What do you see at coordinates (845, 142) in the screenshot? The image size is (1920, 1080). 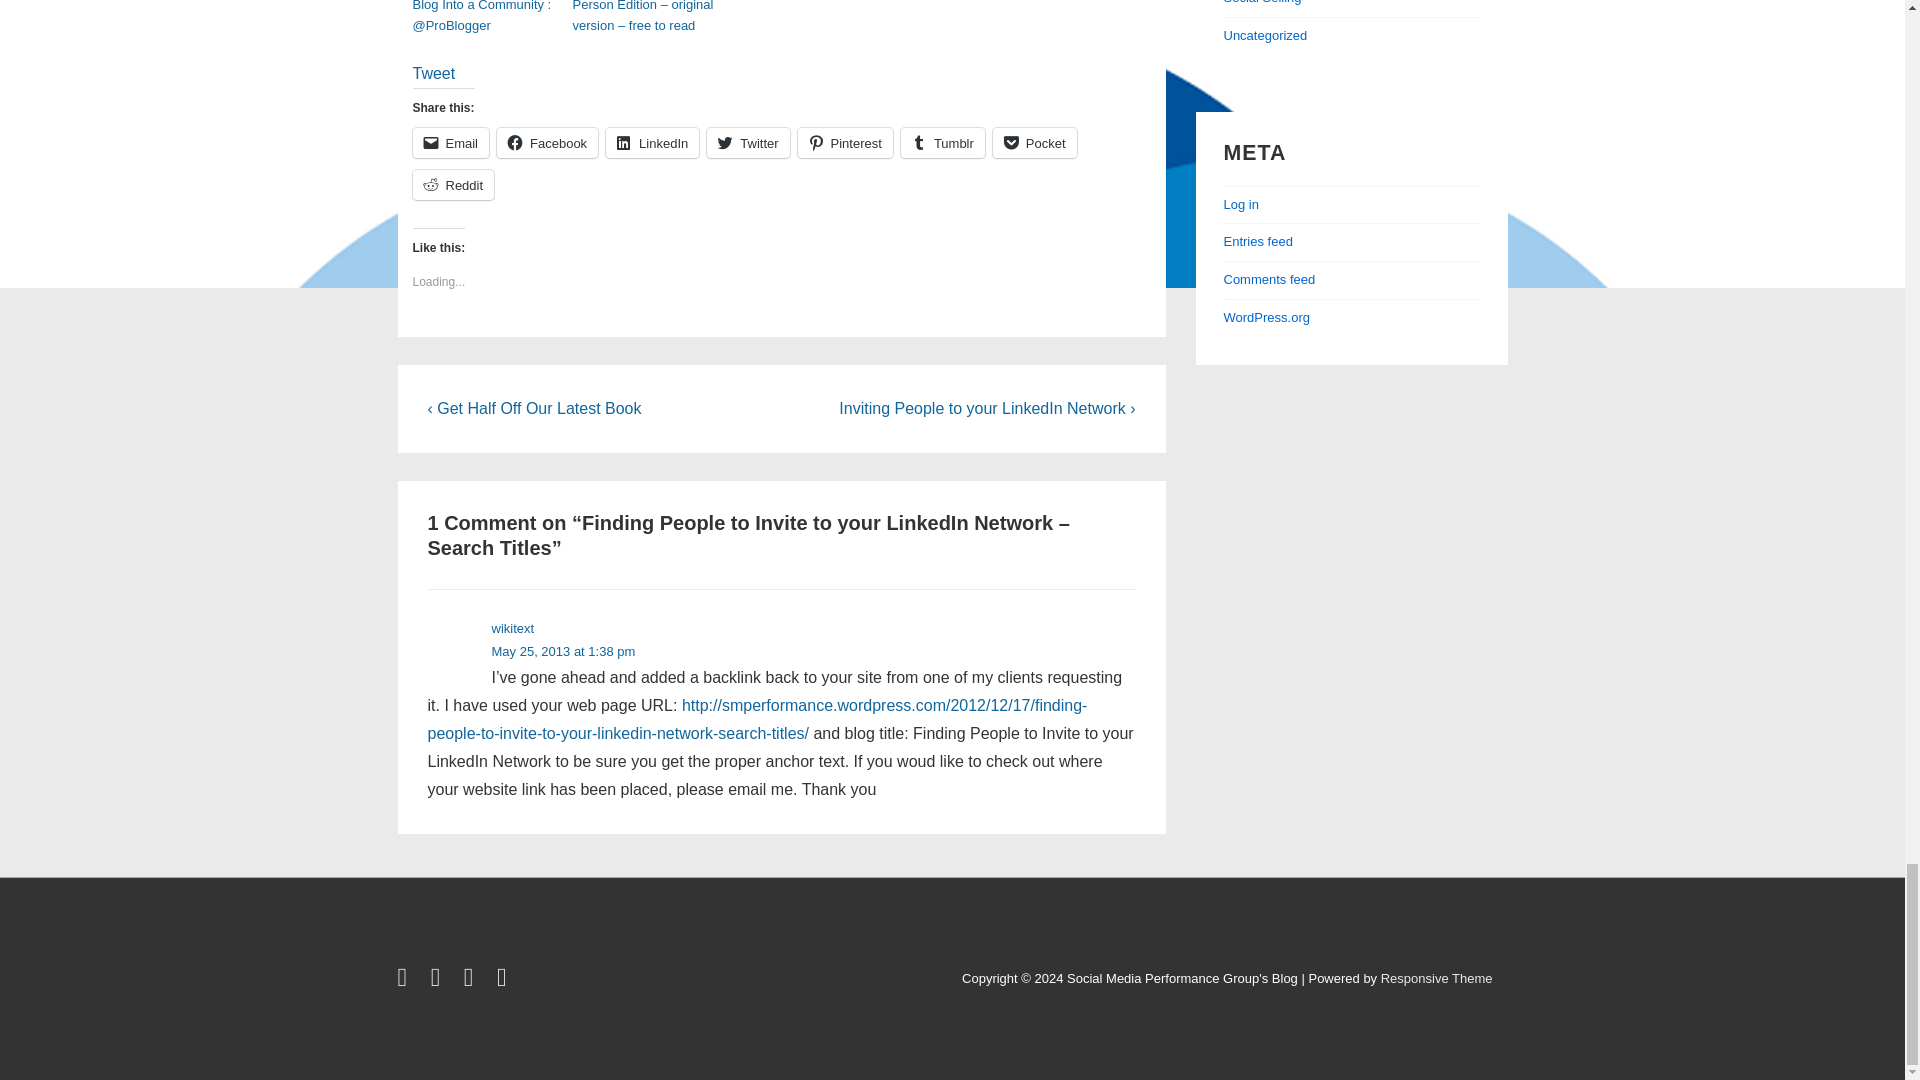 I see `Click to share on Pinterest` at bounding box center [845, 142].